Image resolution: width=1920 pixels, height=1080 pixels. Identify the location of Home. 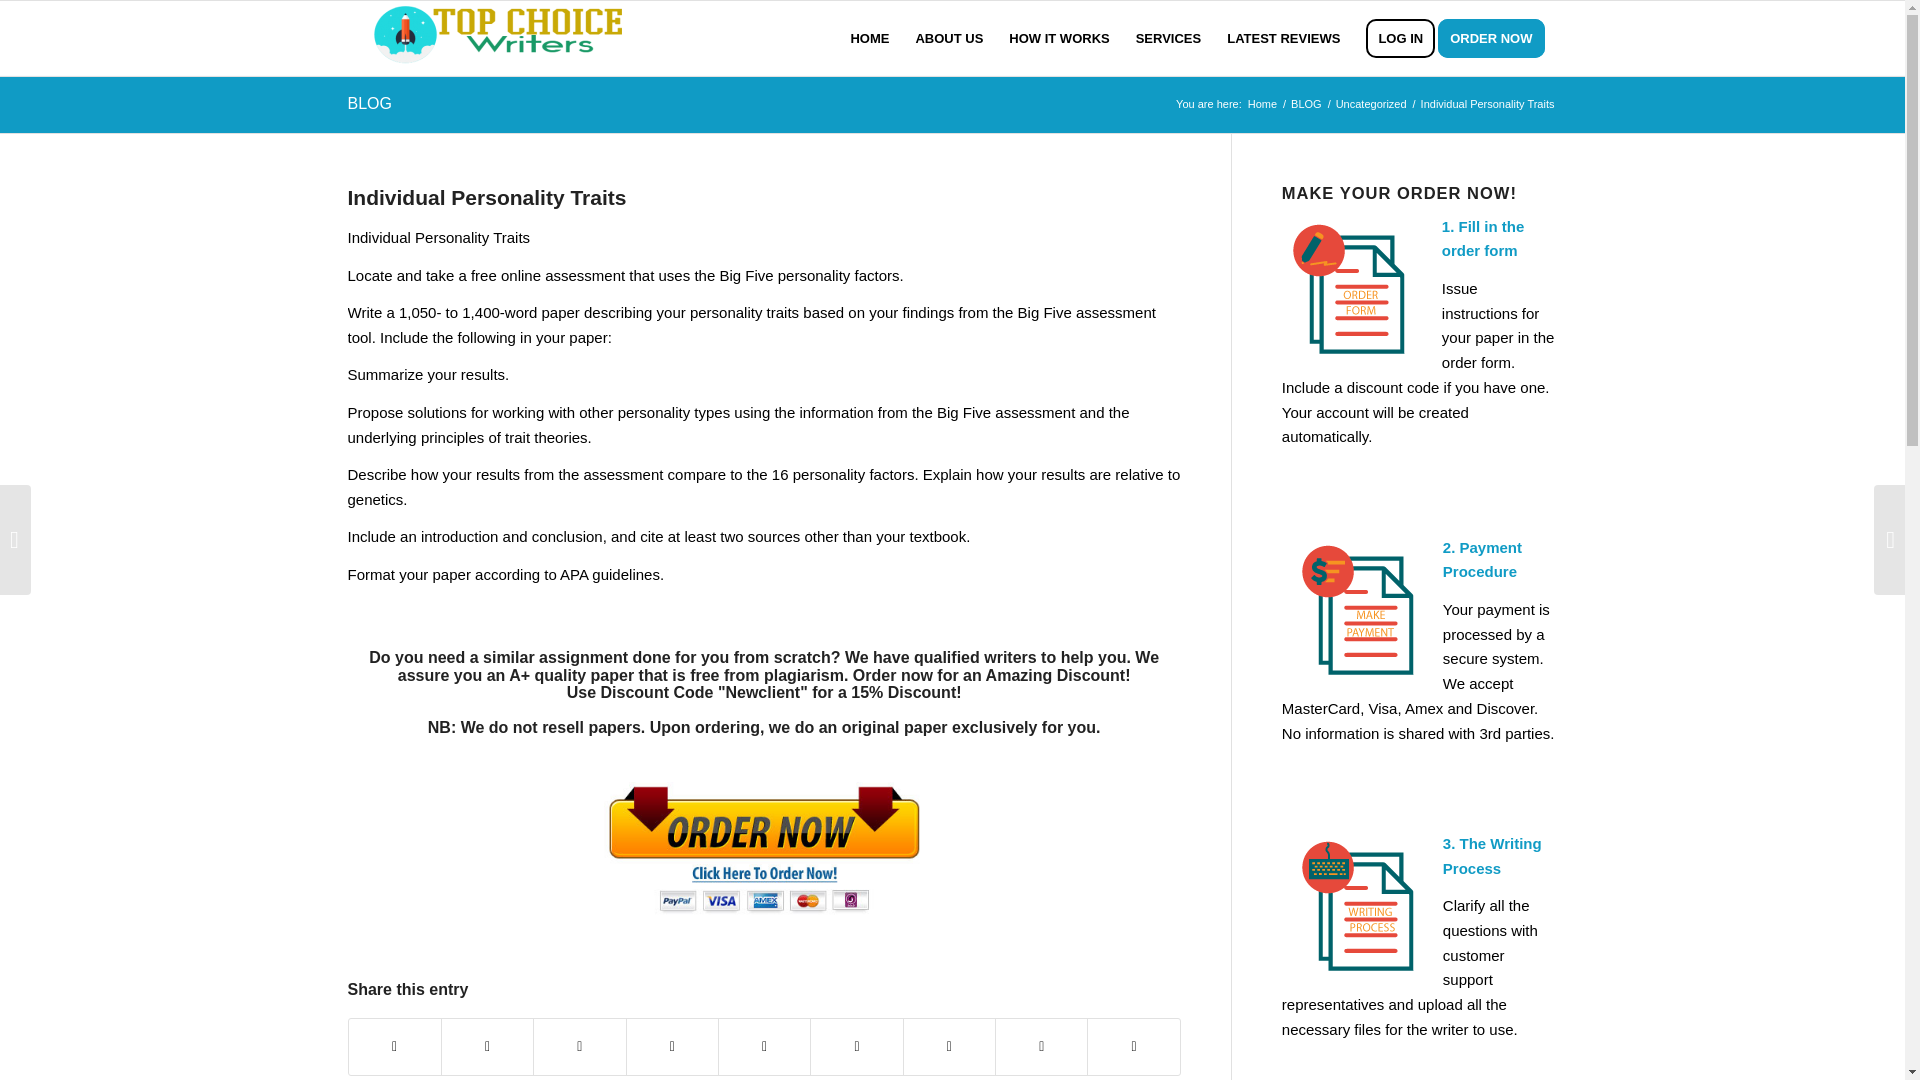
(1262, 104).